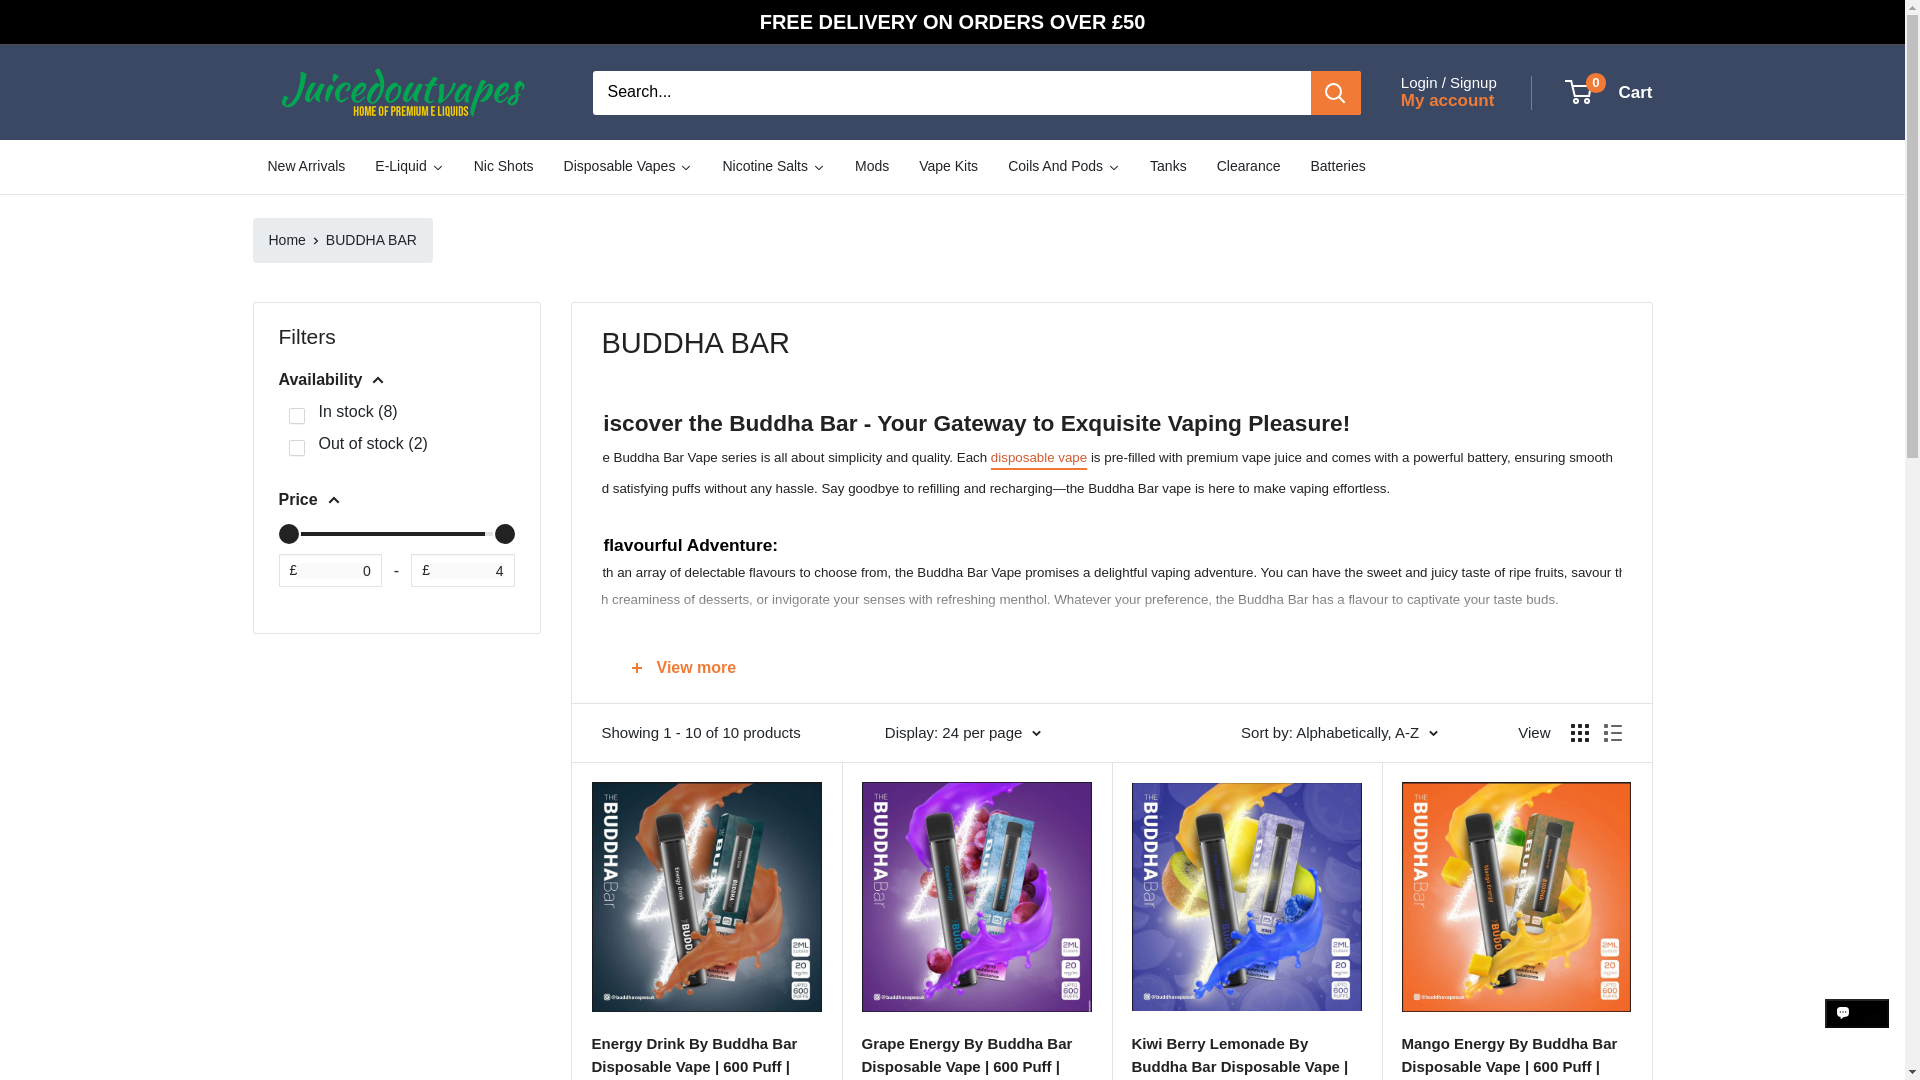  I want to click on Vape Kits, so click(948, 167).